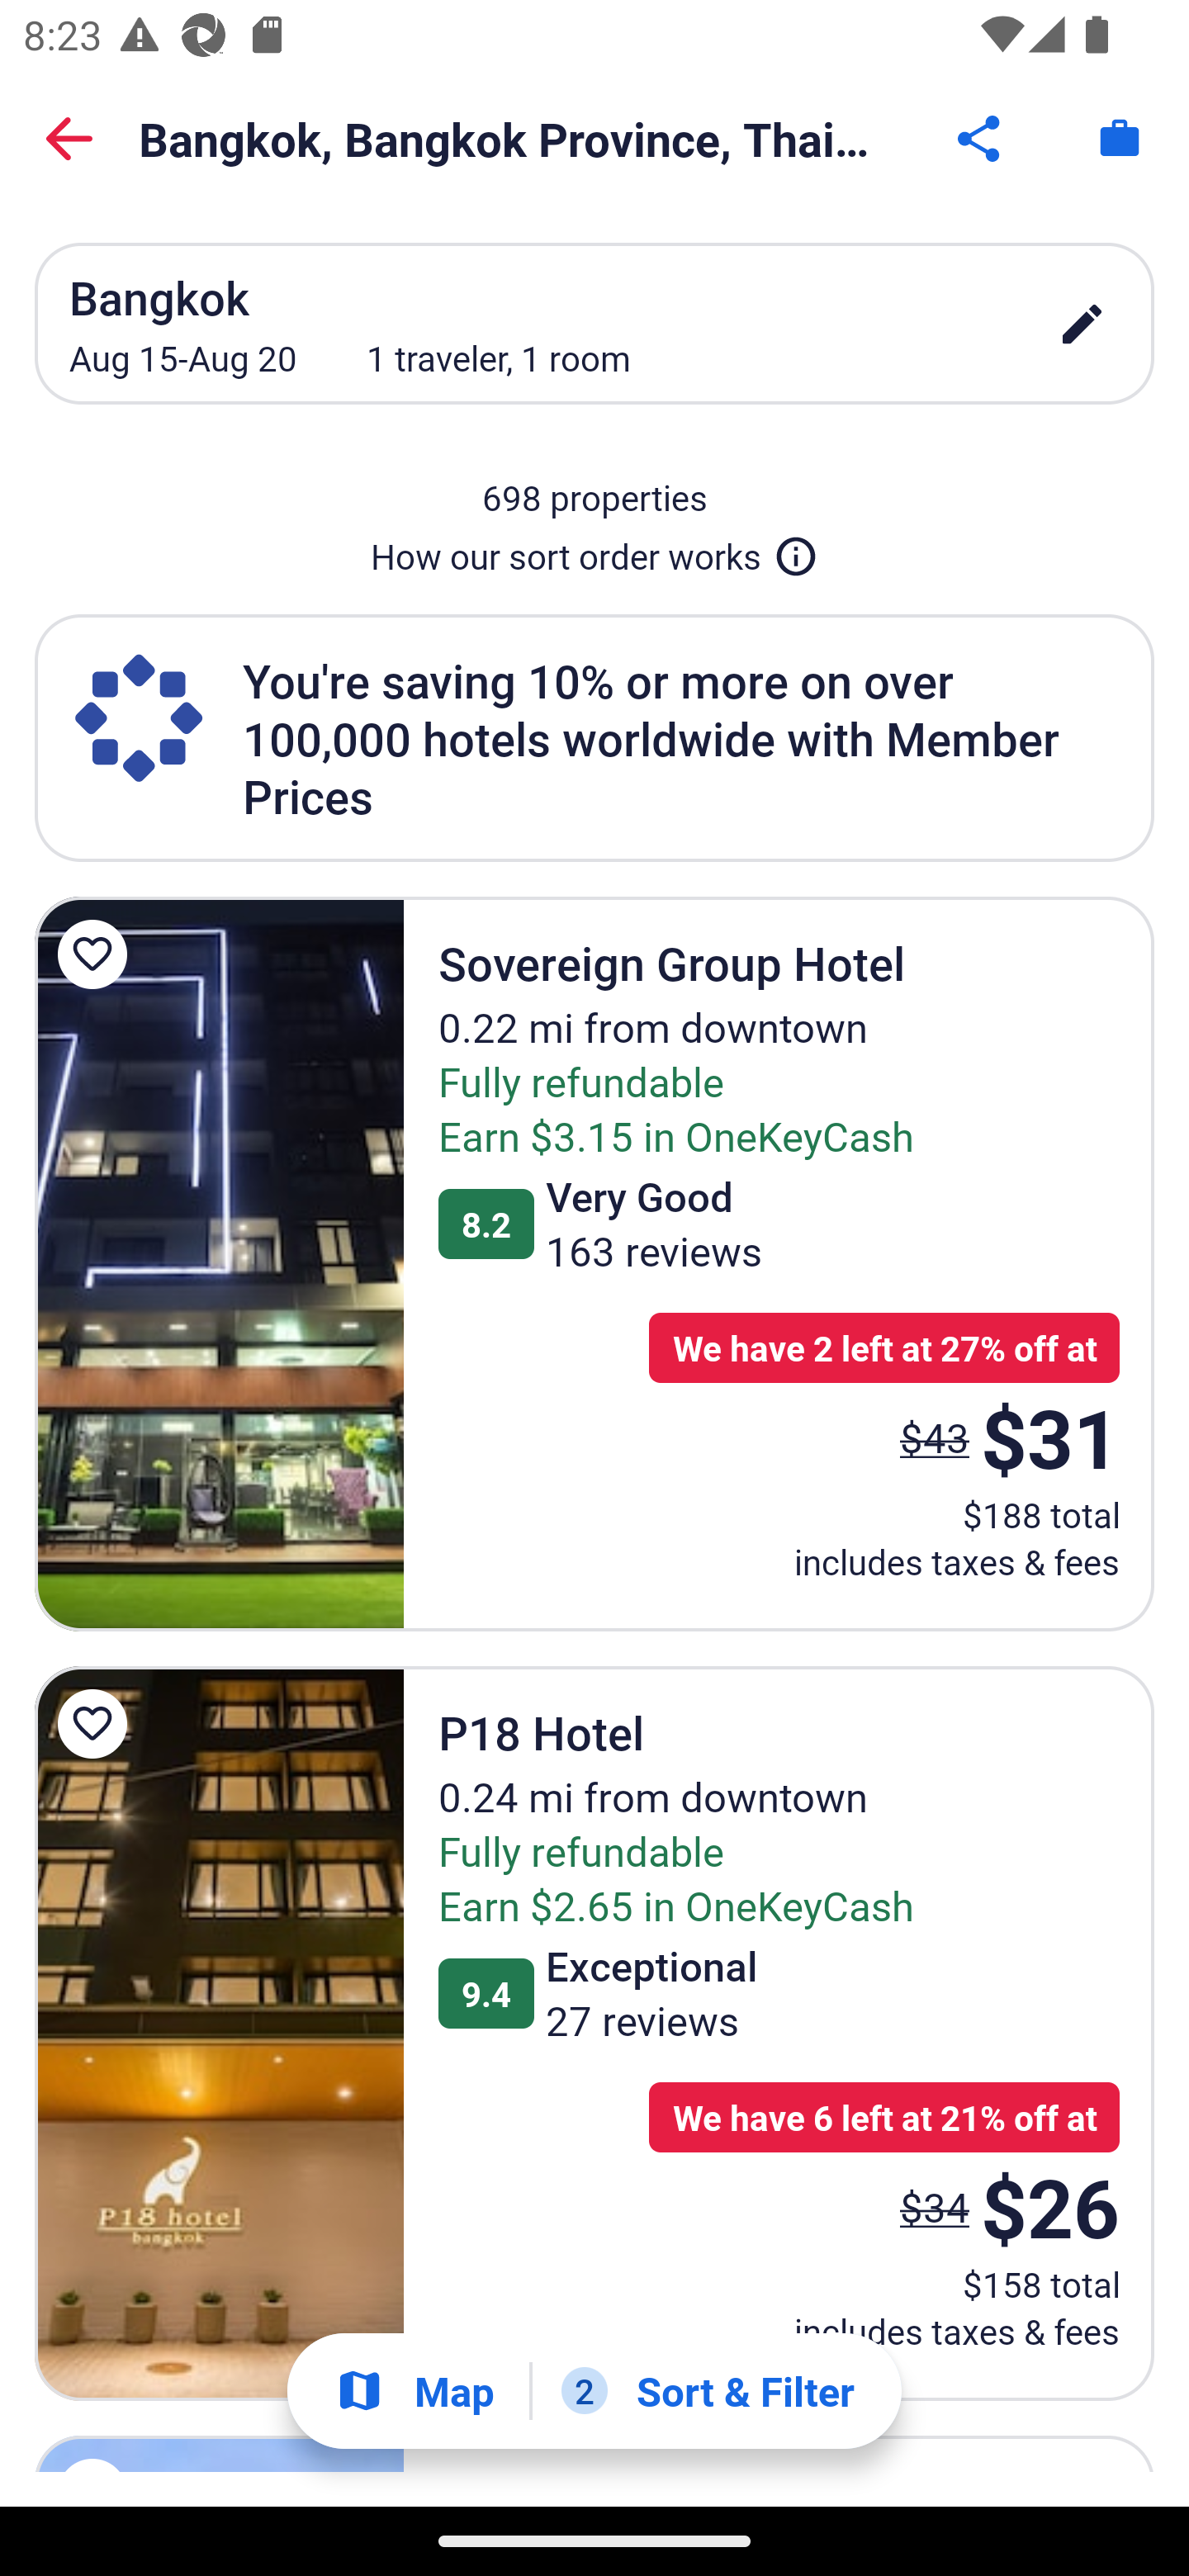 This screenshot has height=2576, width=1189. Describe the element at coordinates (594, 550) in the screenshot. I see `How our sort order works` at that location.